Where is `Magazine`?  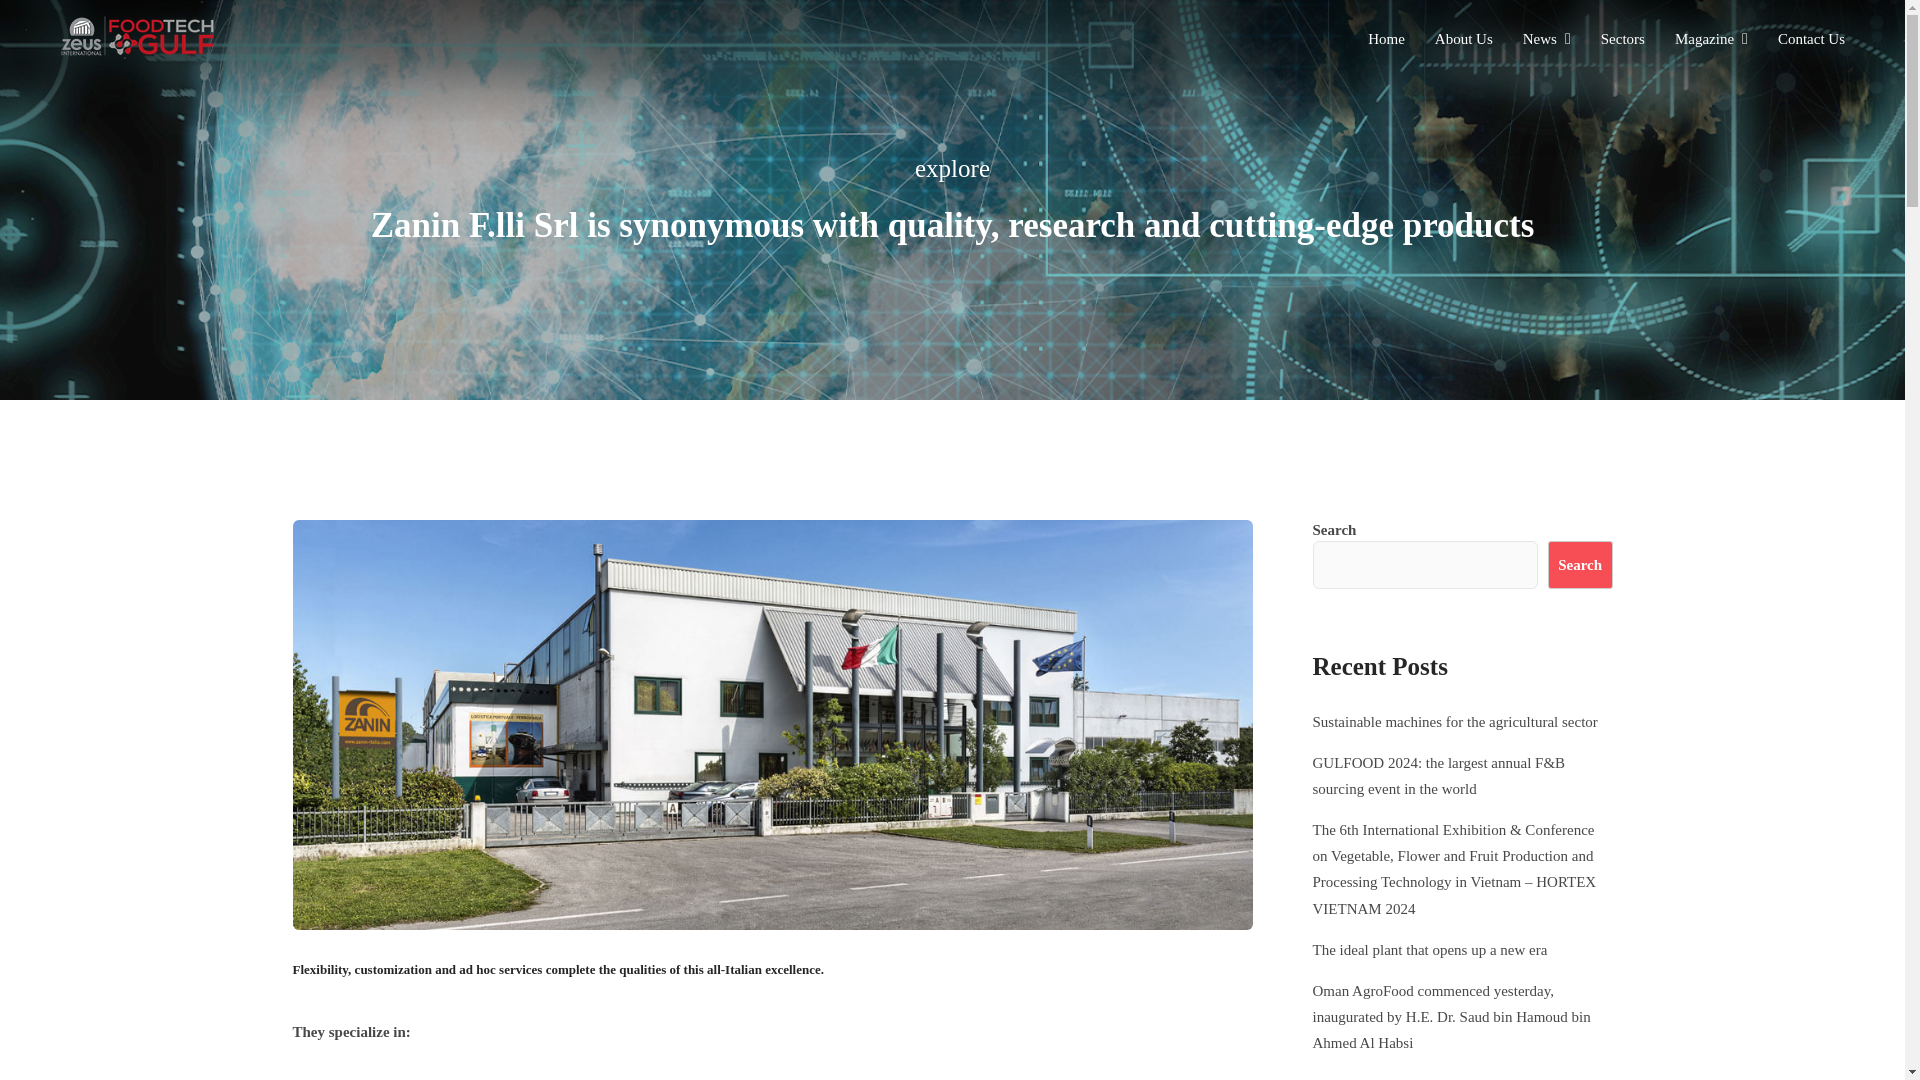 Magazine is located at coordinates (1710, 40).